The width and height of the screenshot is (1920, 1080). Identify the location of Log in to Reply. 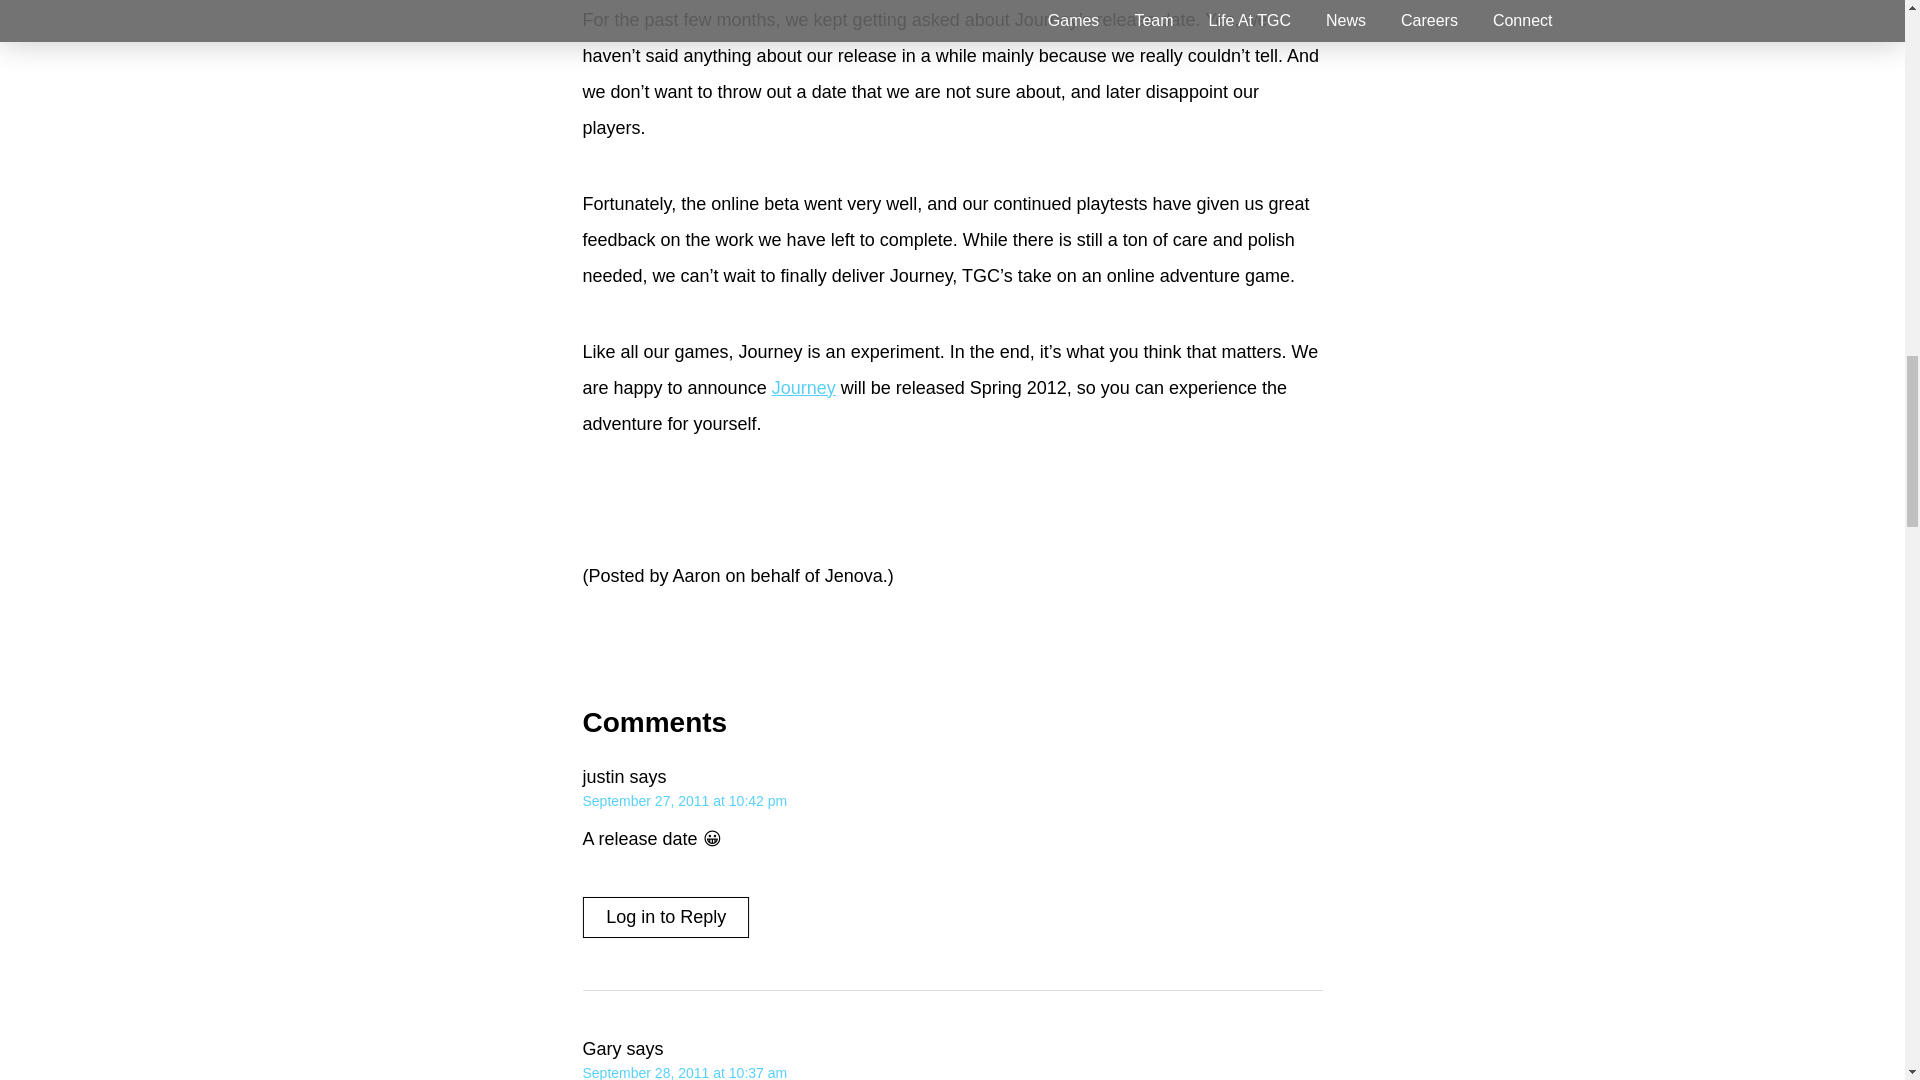
(666, 916).